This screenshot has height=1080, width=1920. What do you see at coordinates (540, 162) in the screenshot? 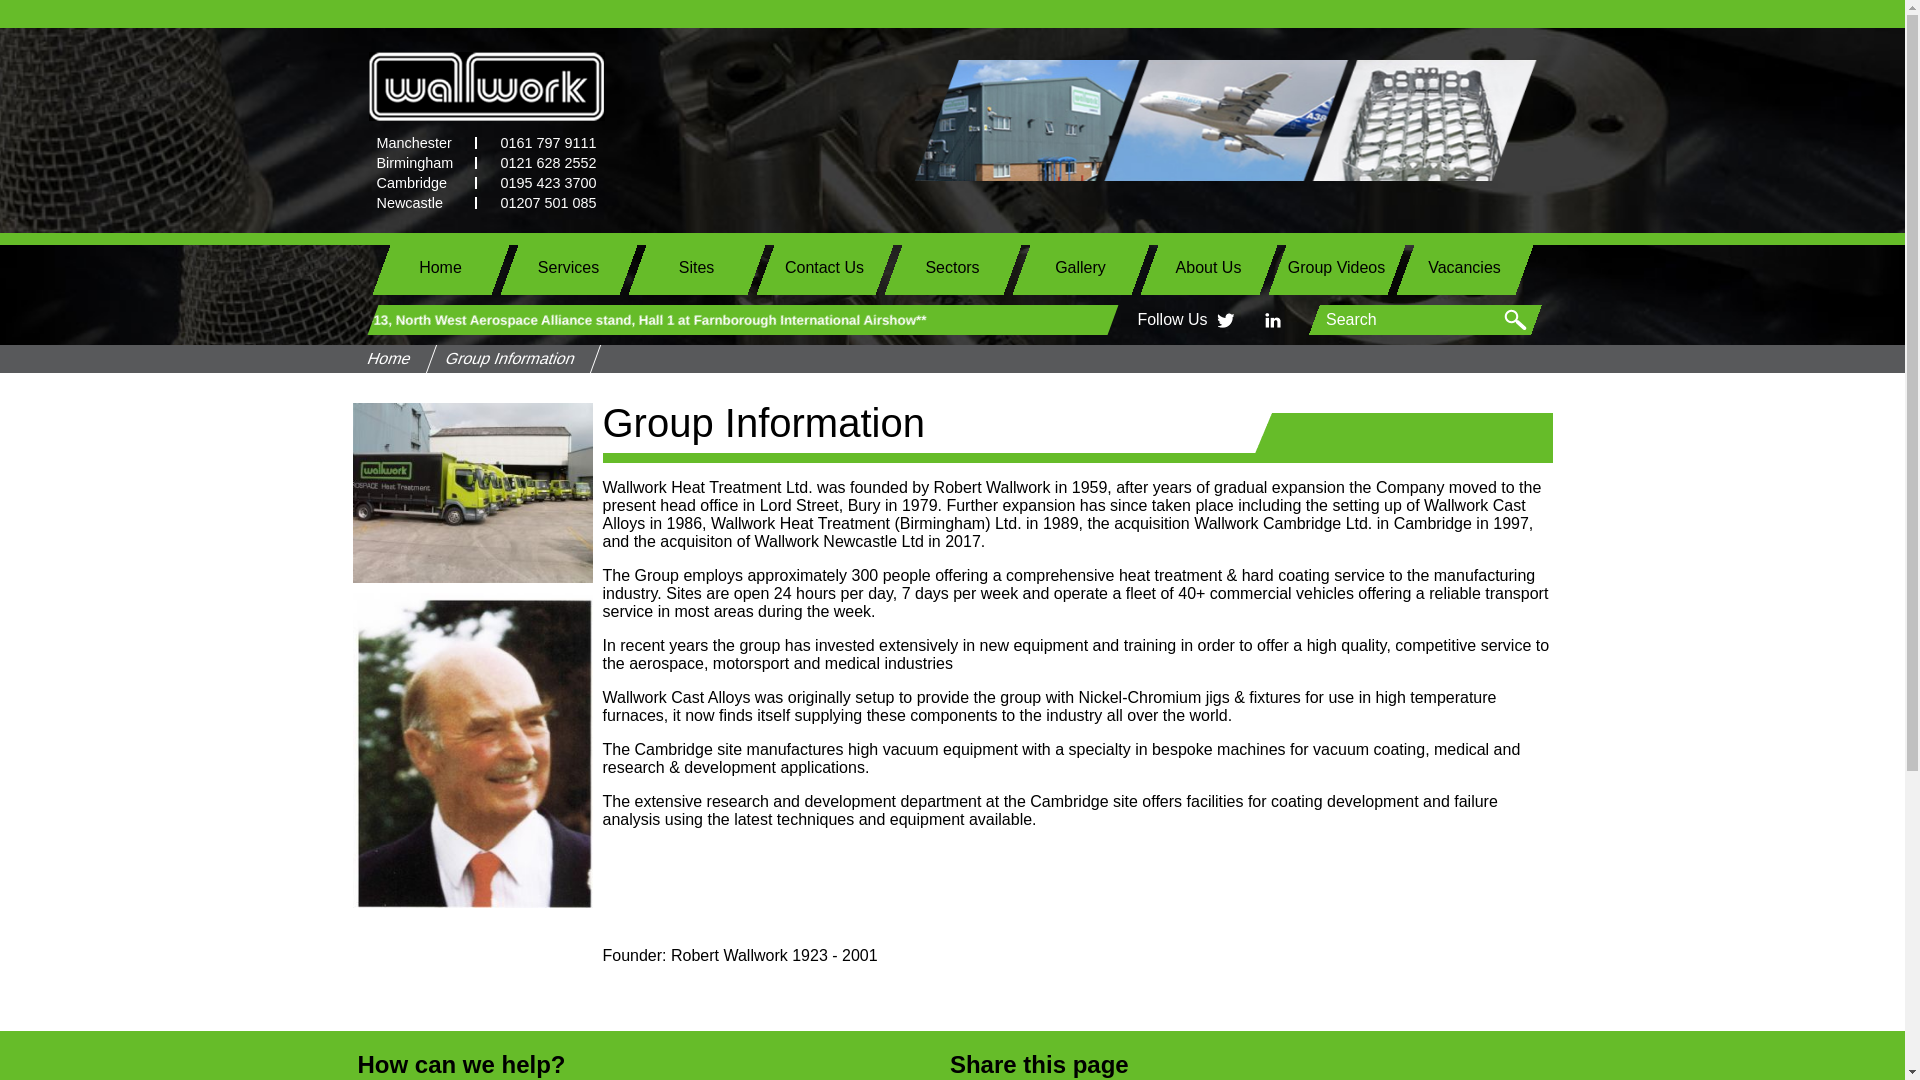
I see `0121 628 2552` at bounding box center [540, 162].